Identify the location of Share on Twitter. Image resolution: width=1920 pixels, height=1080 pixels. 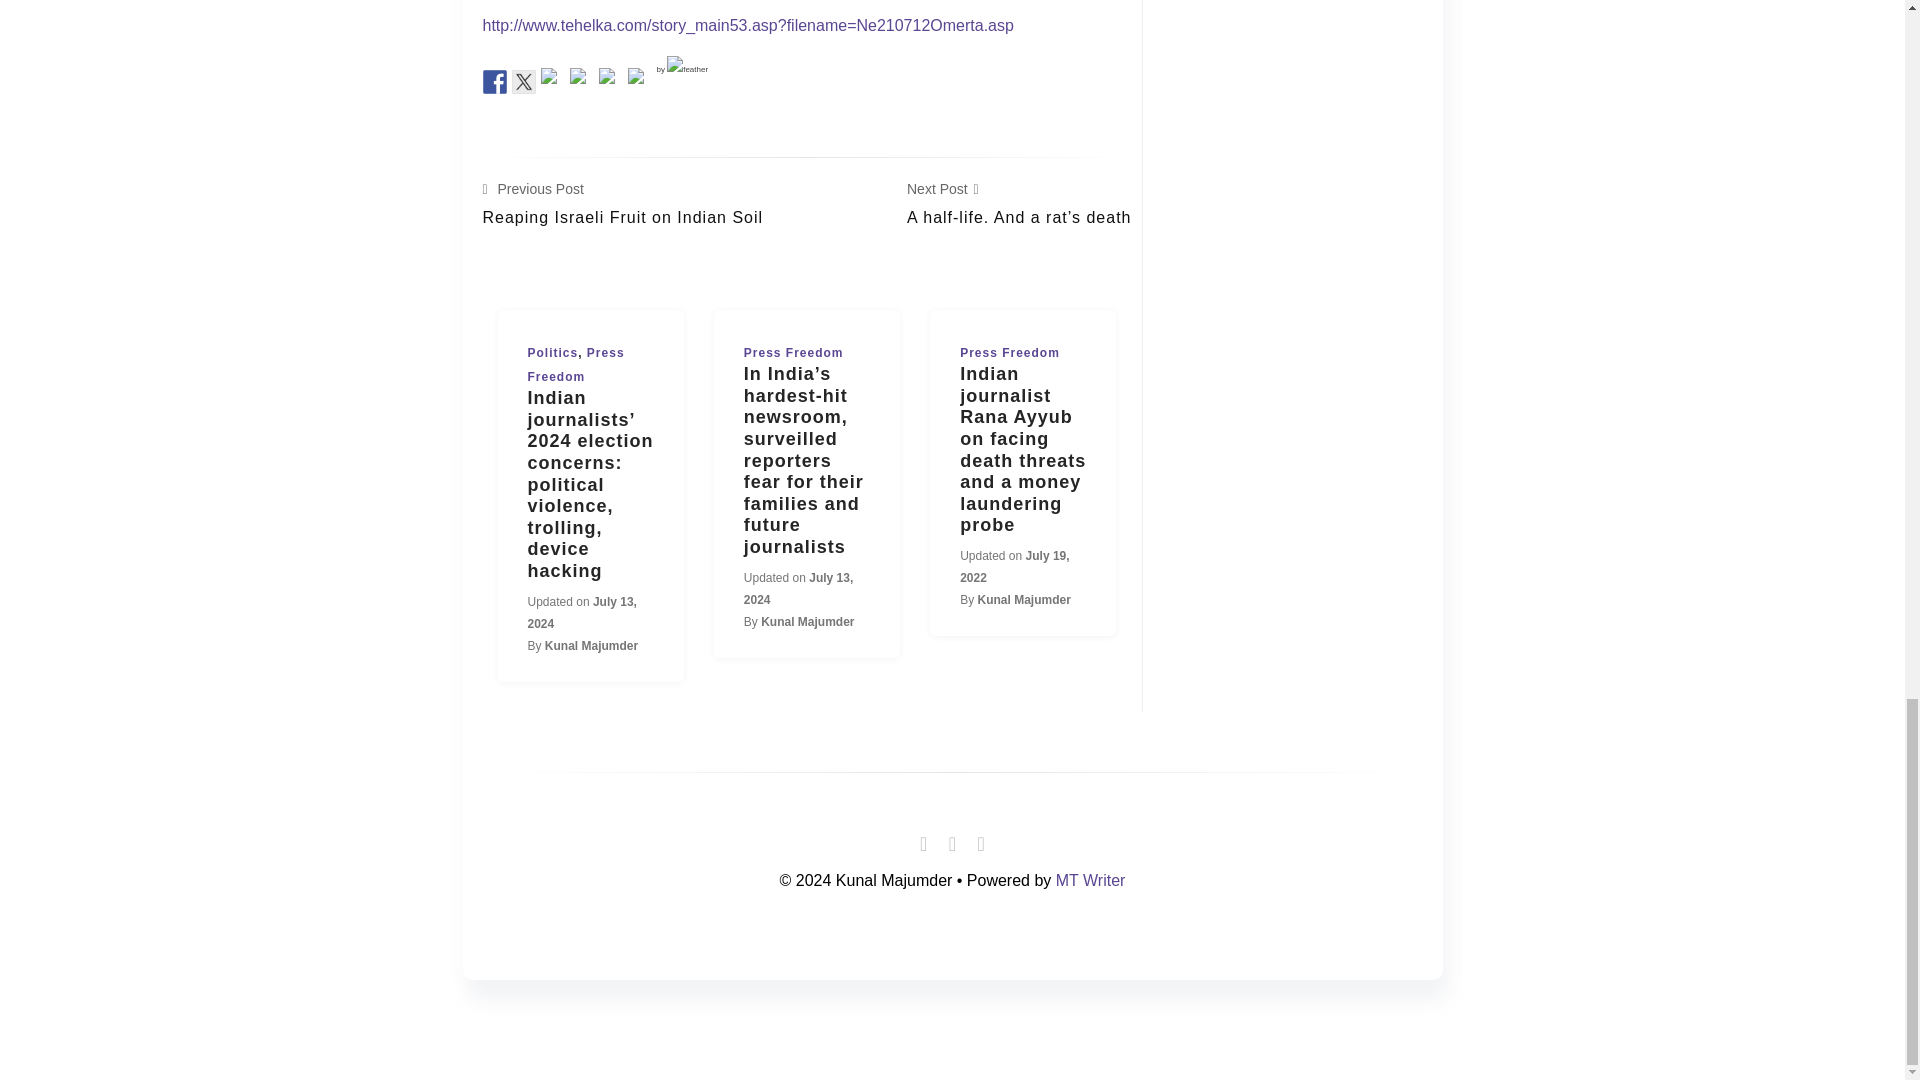
(610, 80).